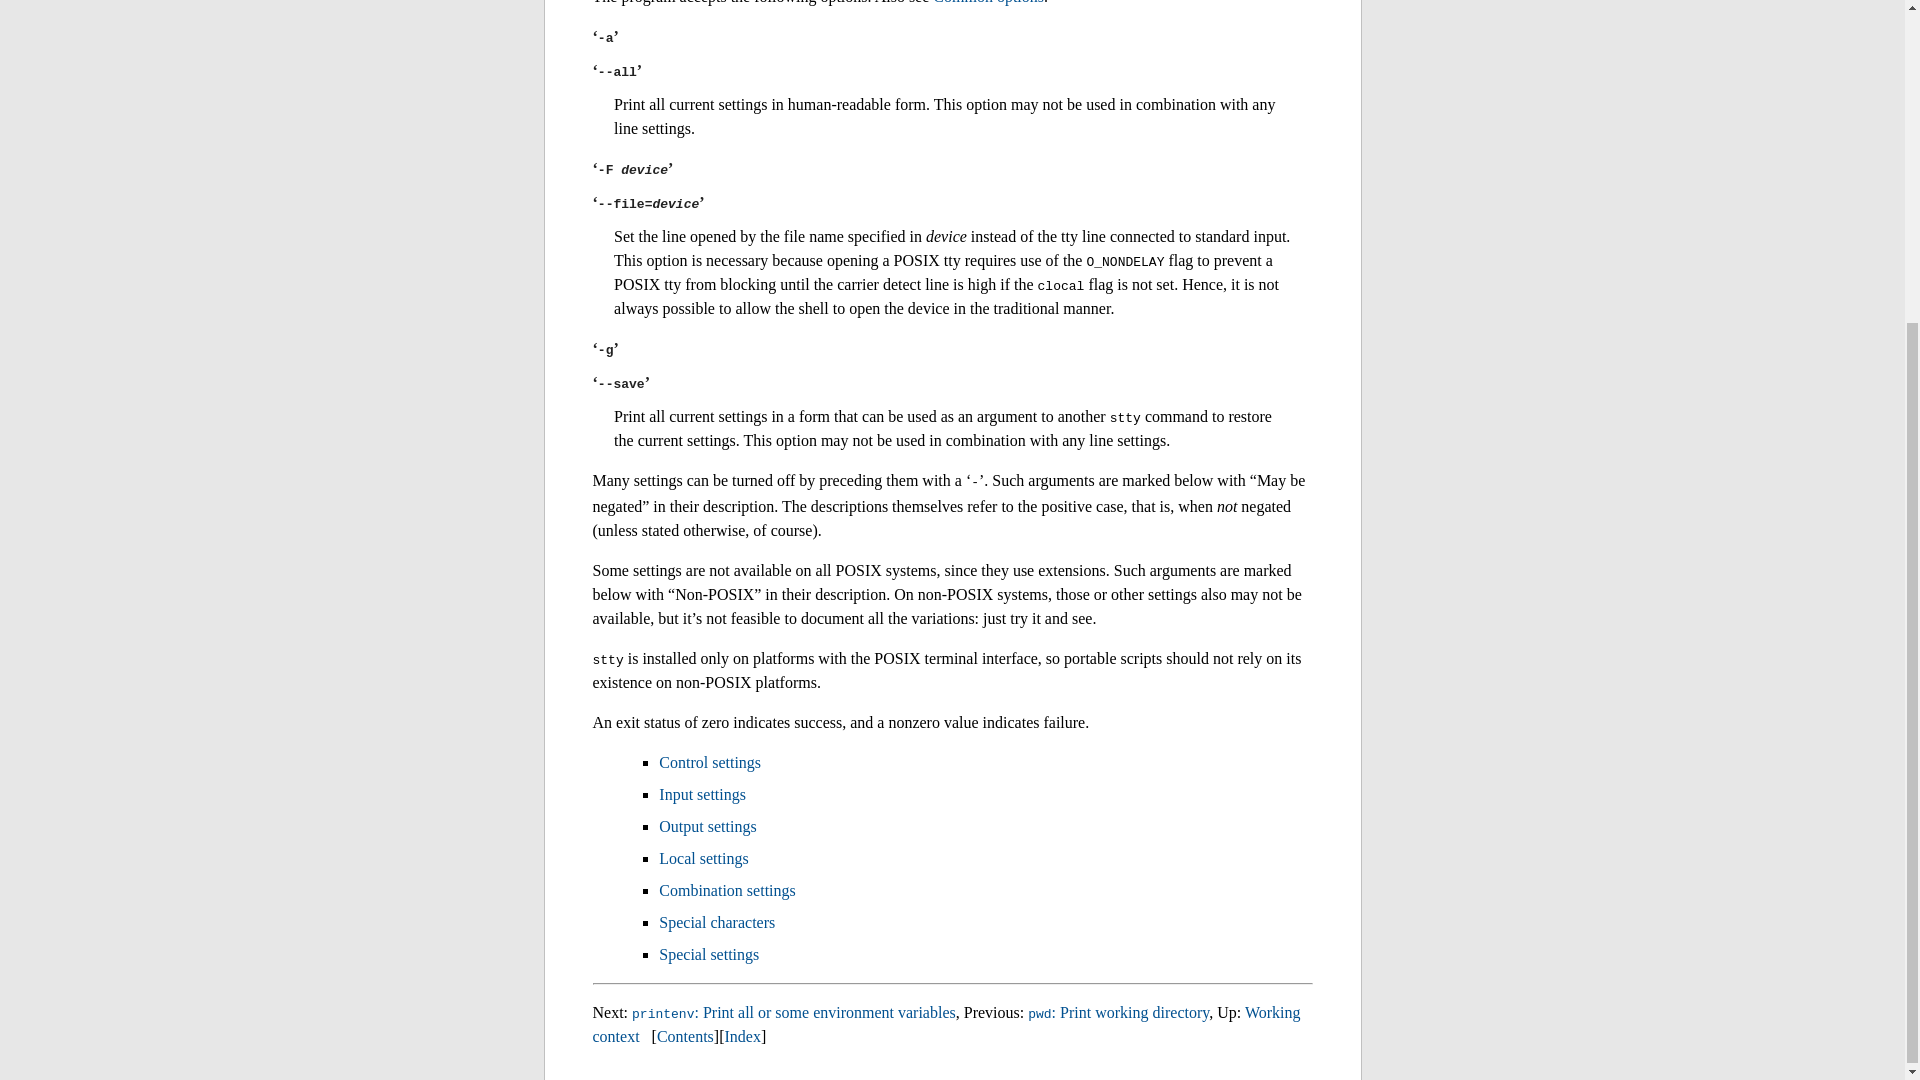 This screenshot has width=1920, height=1080. What do you see at coordinates (702, 794) in the screenshot?
I see `Input settings` at bounding box center [702, 794].